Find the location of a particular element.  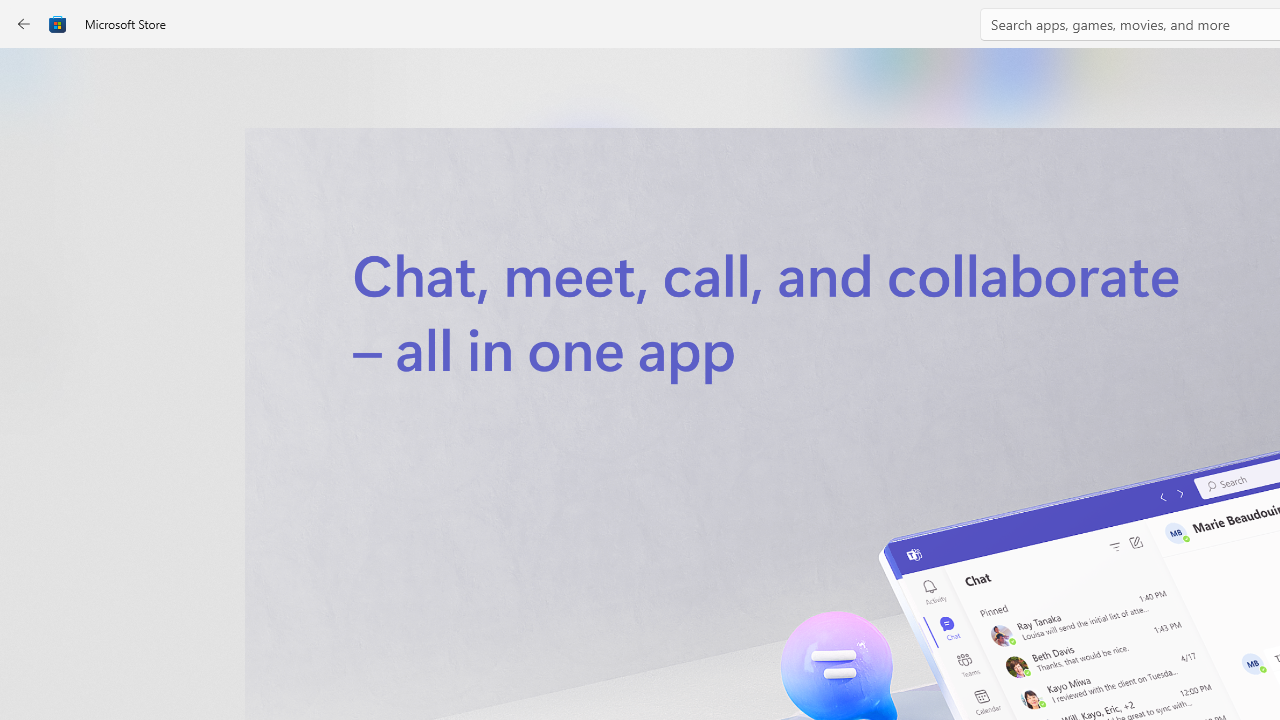

Back is located at coordinates (24, 24).